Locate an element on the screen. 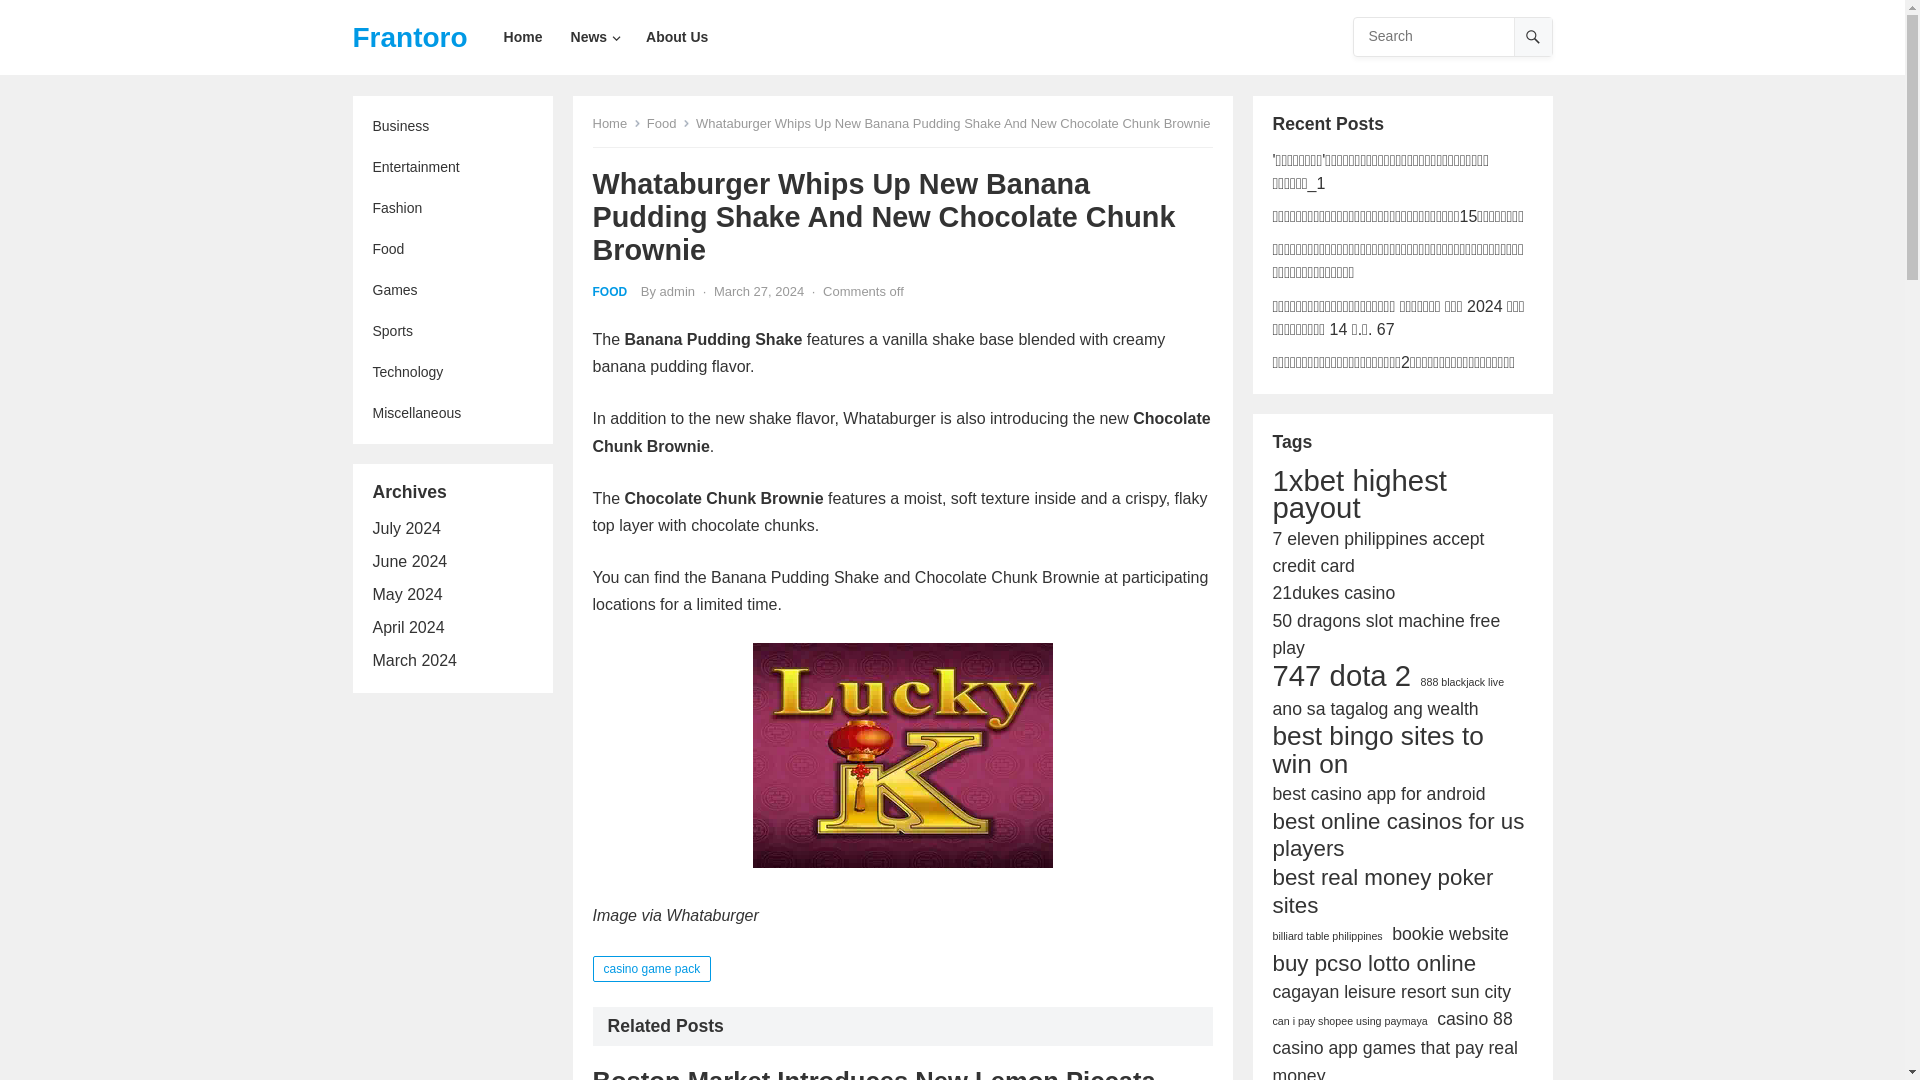 The width and height of the screenshot is (1920, 1080). Food is located at coordinates (669, 122).